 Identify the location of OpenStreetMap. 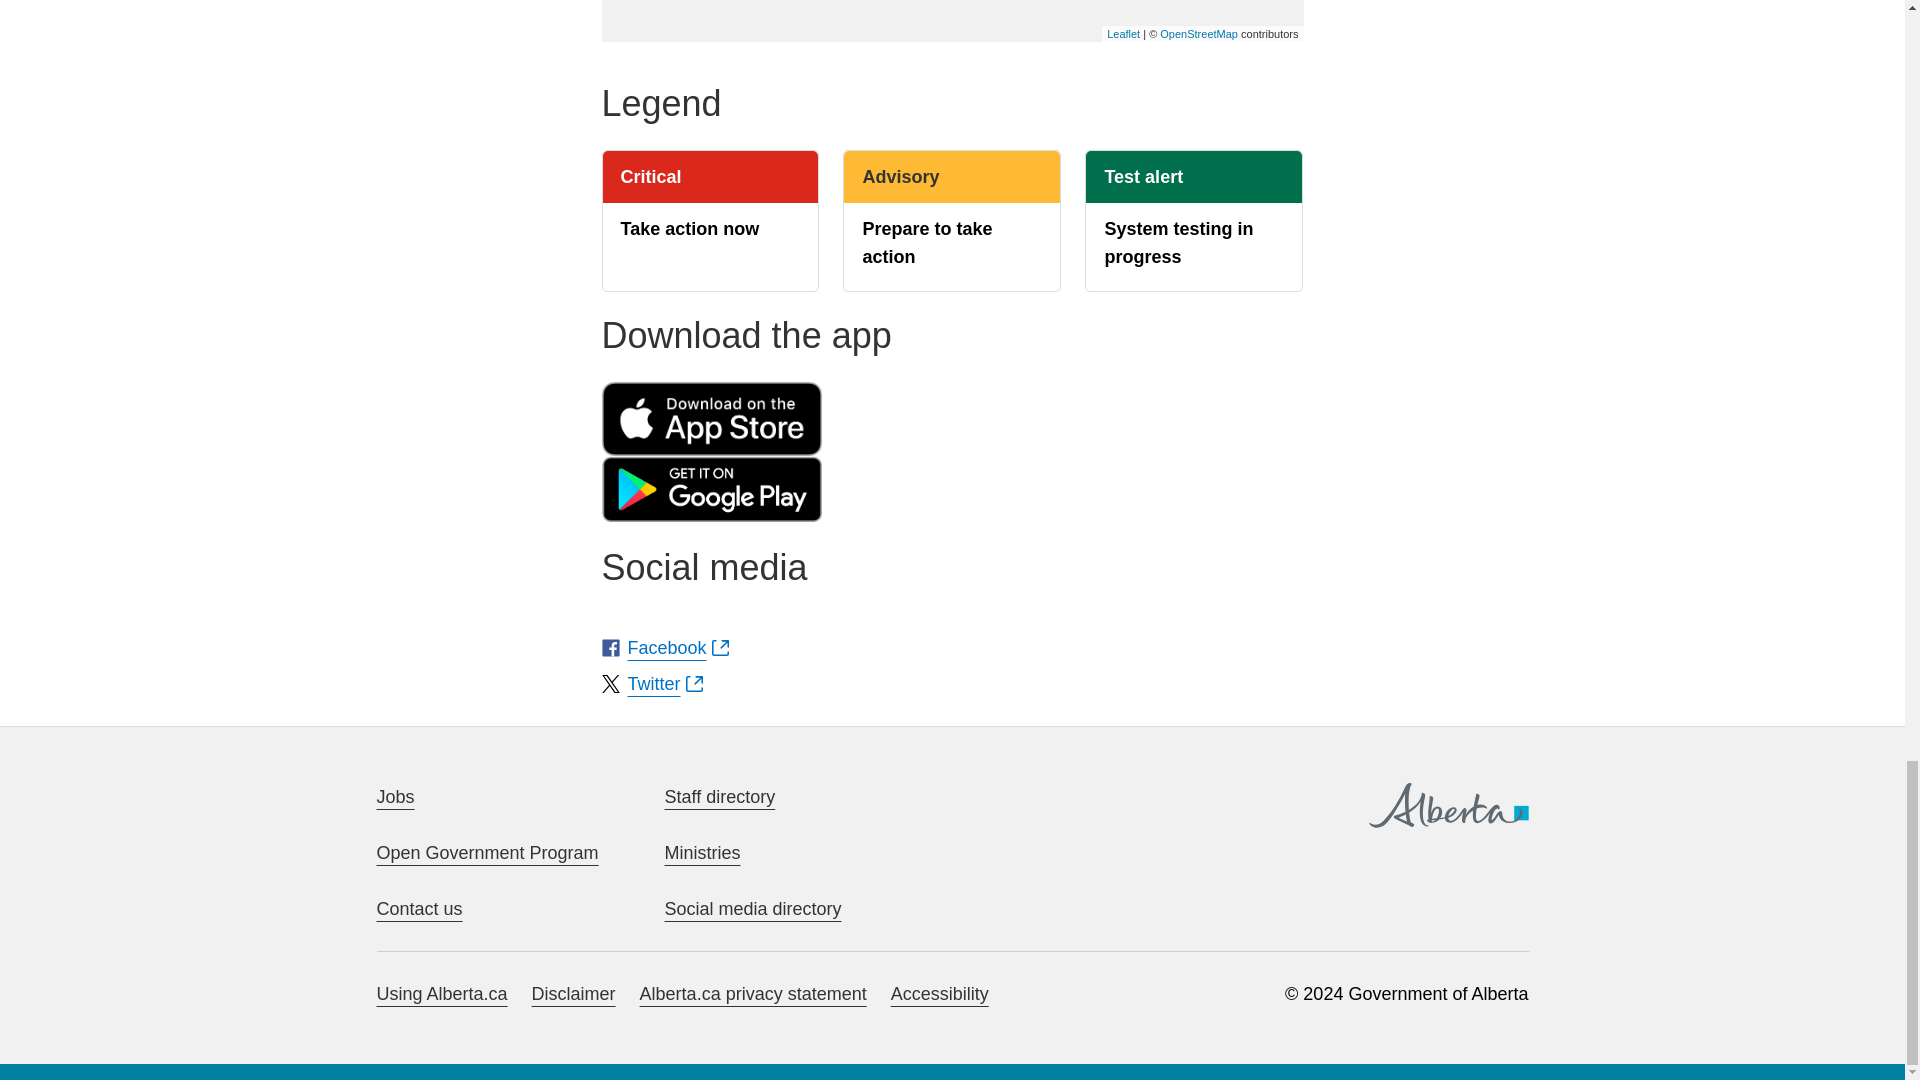
(1198, 34).